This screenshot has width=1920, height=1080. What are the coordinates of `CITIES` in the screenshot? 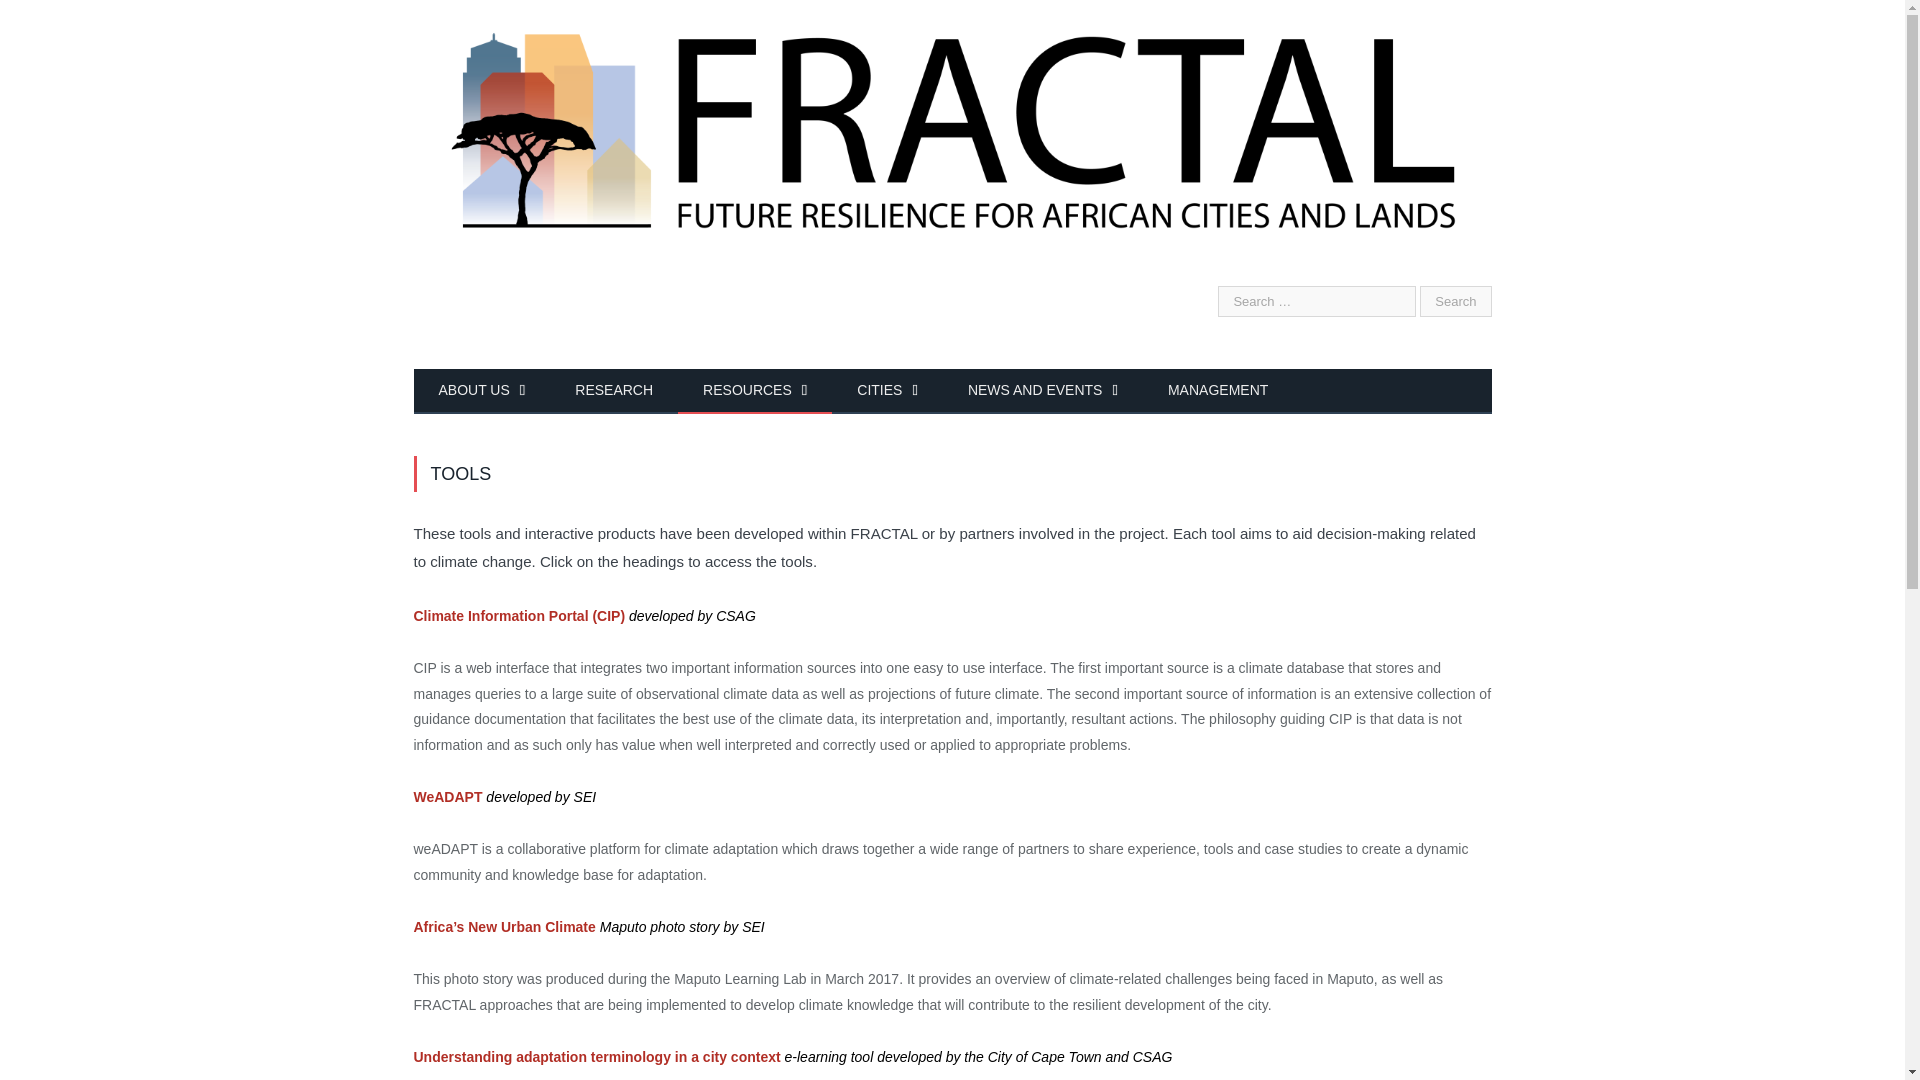 It's located at (886, 391).